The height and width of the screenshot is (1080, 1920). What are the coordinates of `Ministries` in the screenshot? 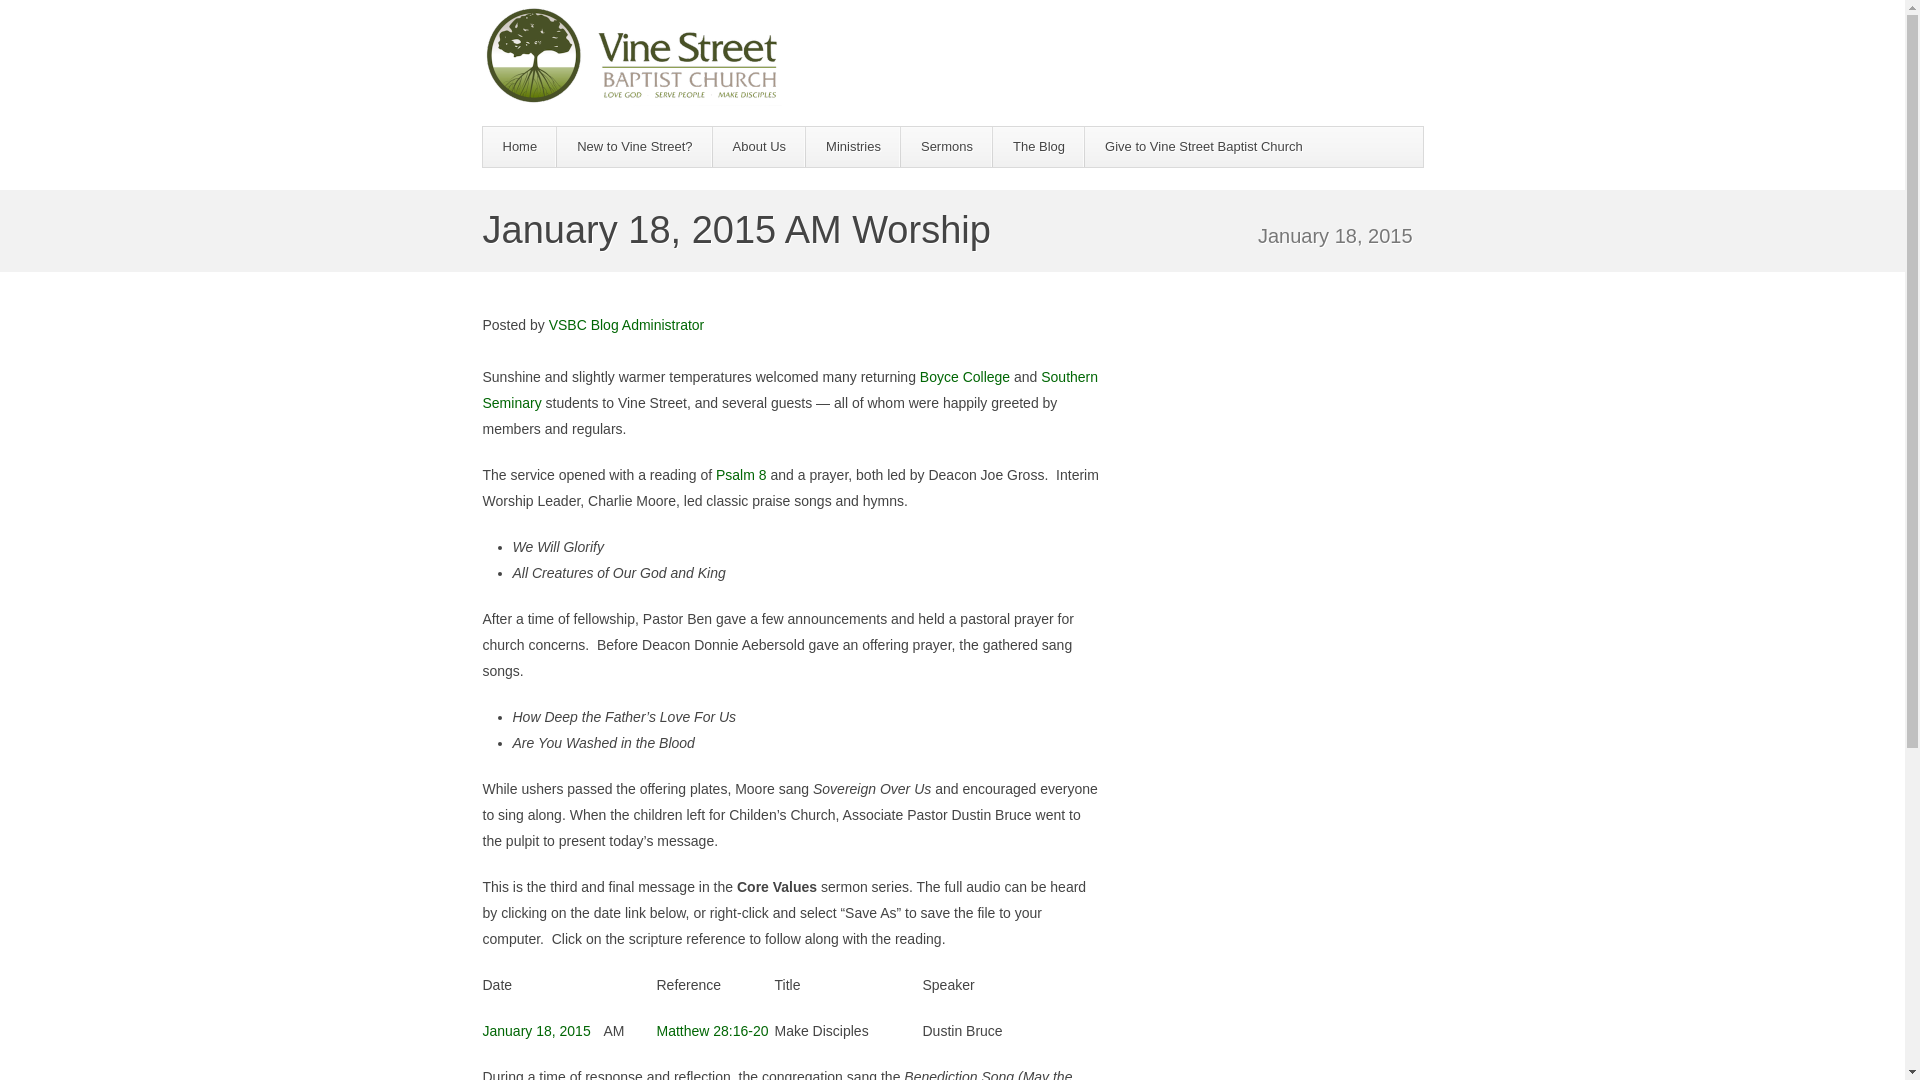 It's located at (853, 146).